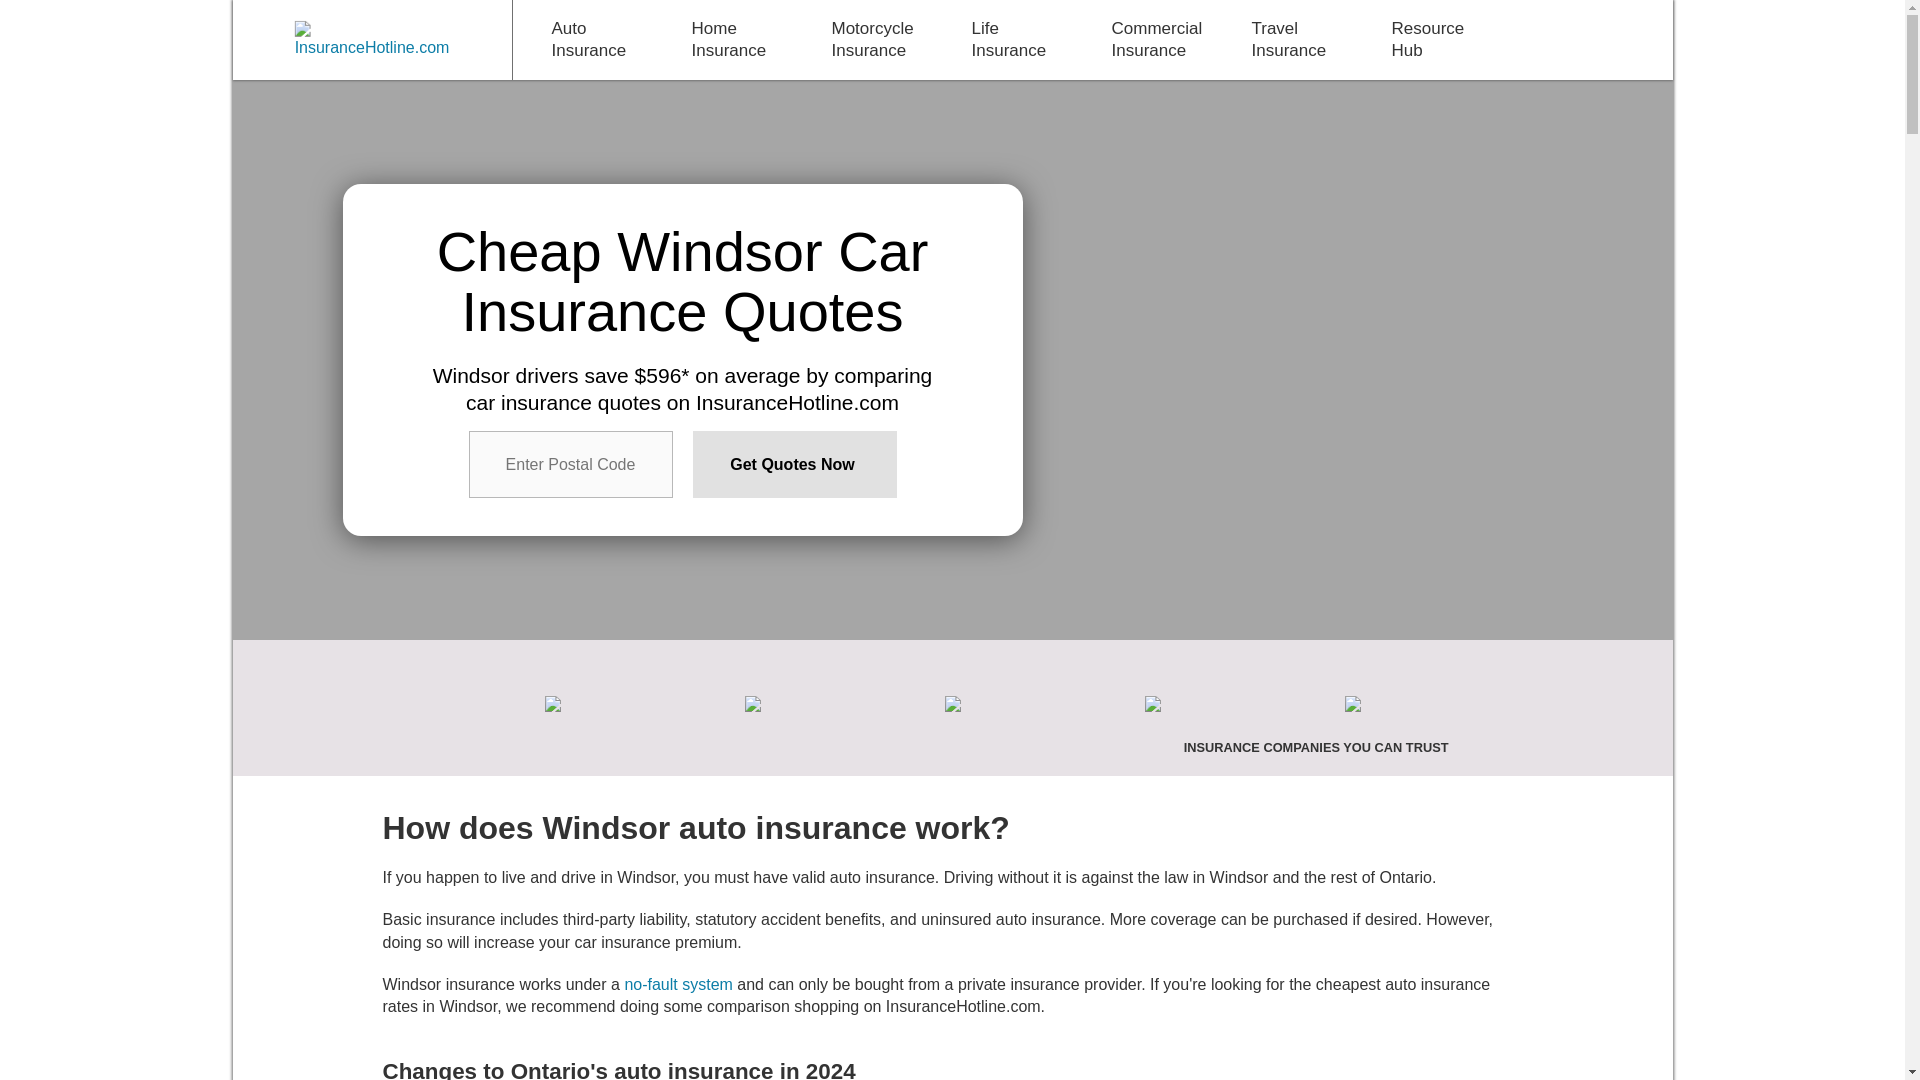 This screenshot has height=1080, width=1920. I want to click on Travel Insurance, so click(1291, 40).